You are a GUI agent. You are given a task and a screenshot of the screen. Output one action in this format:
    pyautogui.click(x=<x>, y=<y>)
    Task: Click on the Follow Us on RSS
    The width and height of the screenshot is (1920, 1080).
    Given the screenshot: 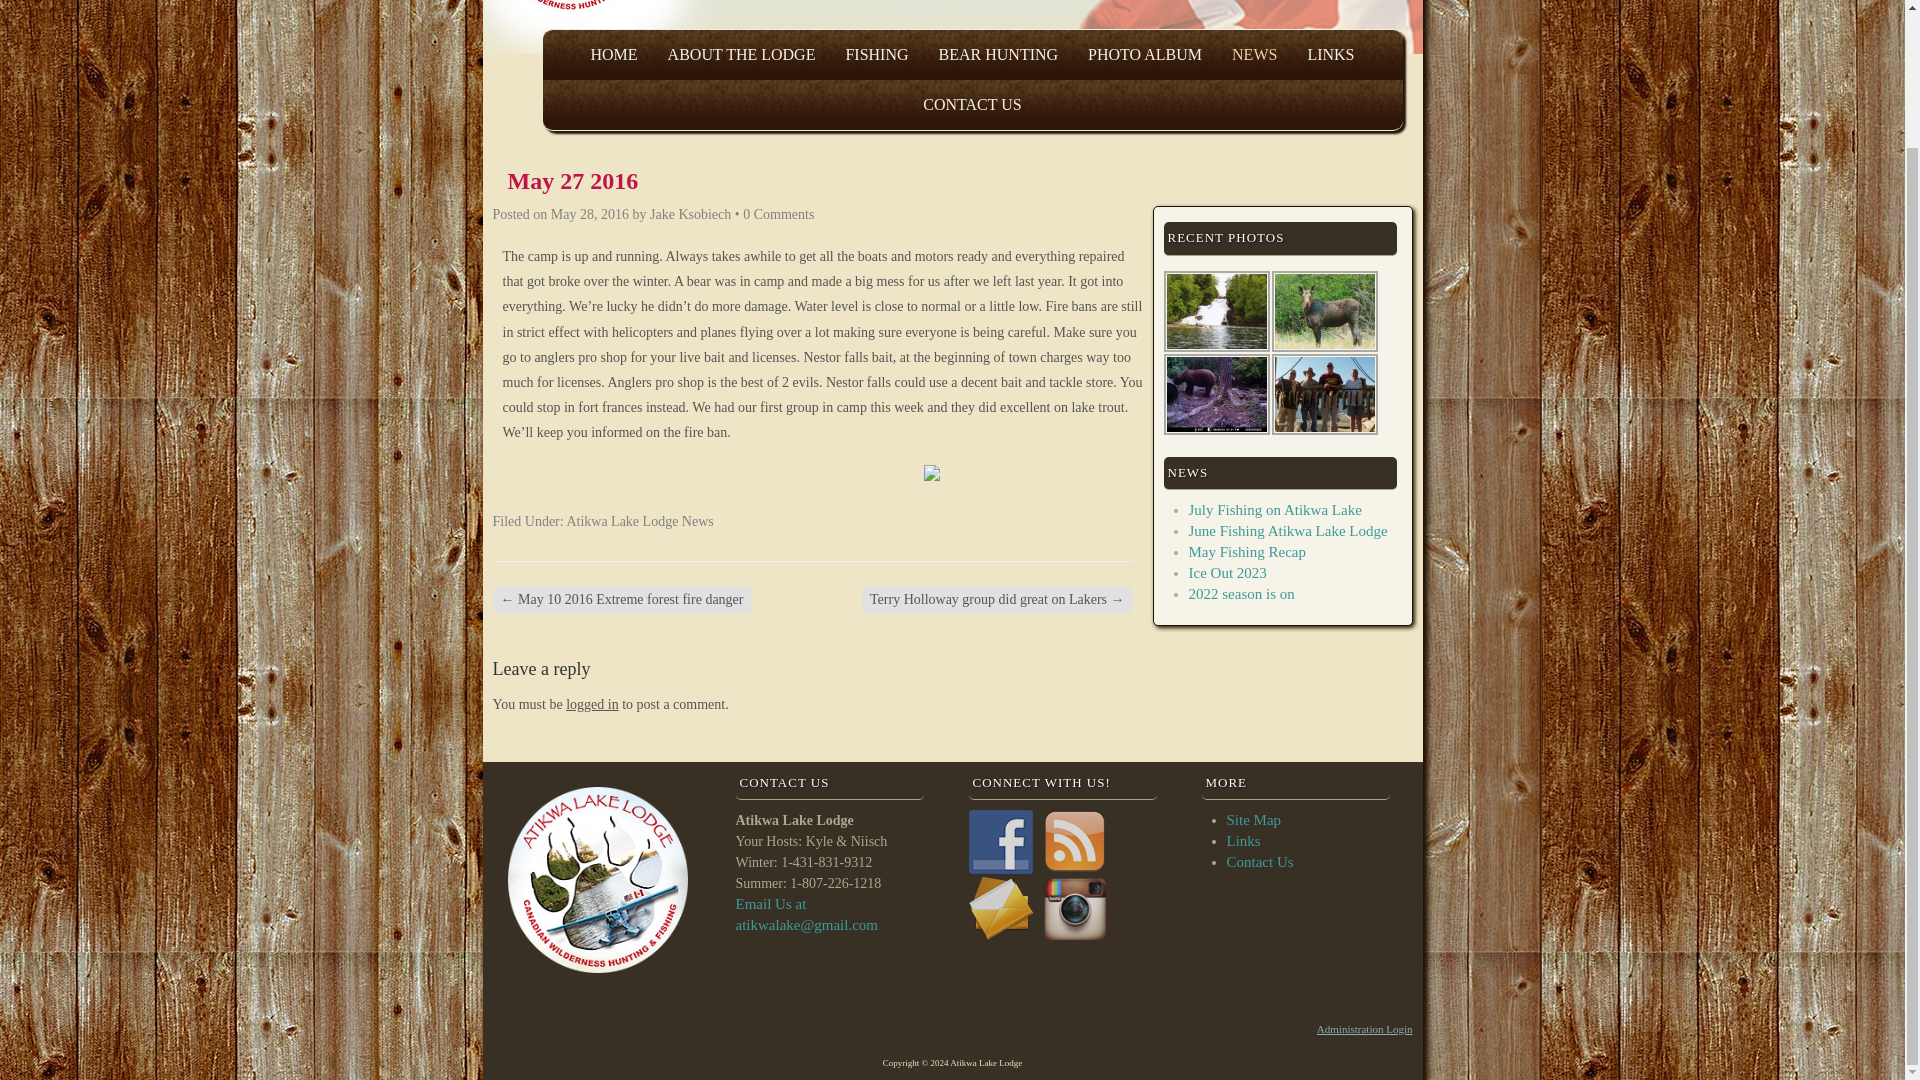 What is the action you would take?
    pyautogui.click(x=1074, y=842)
    